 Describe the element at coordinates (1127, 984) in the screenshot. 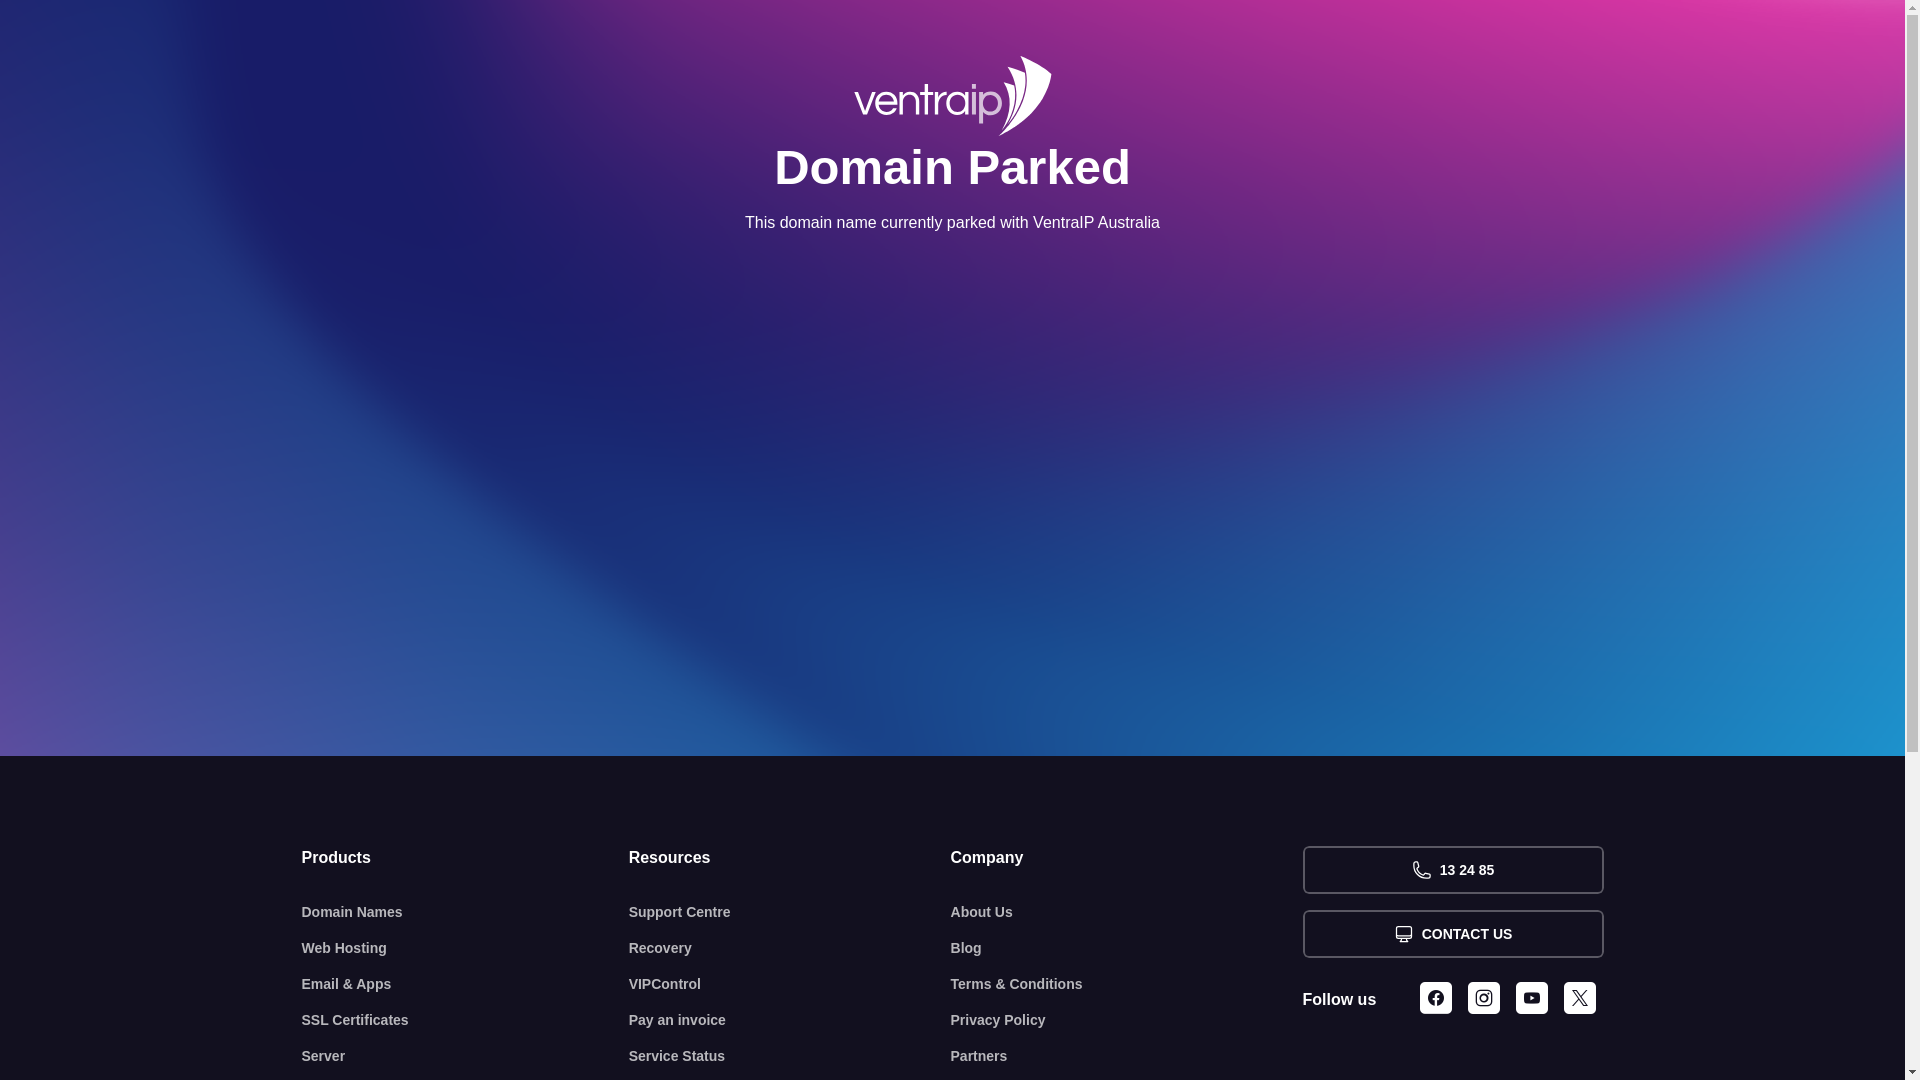

I see `Terms & Conditions` at that location.